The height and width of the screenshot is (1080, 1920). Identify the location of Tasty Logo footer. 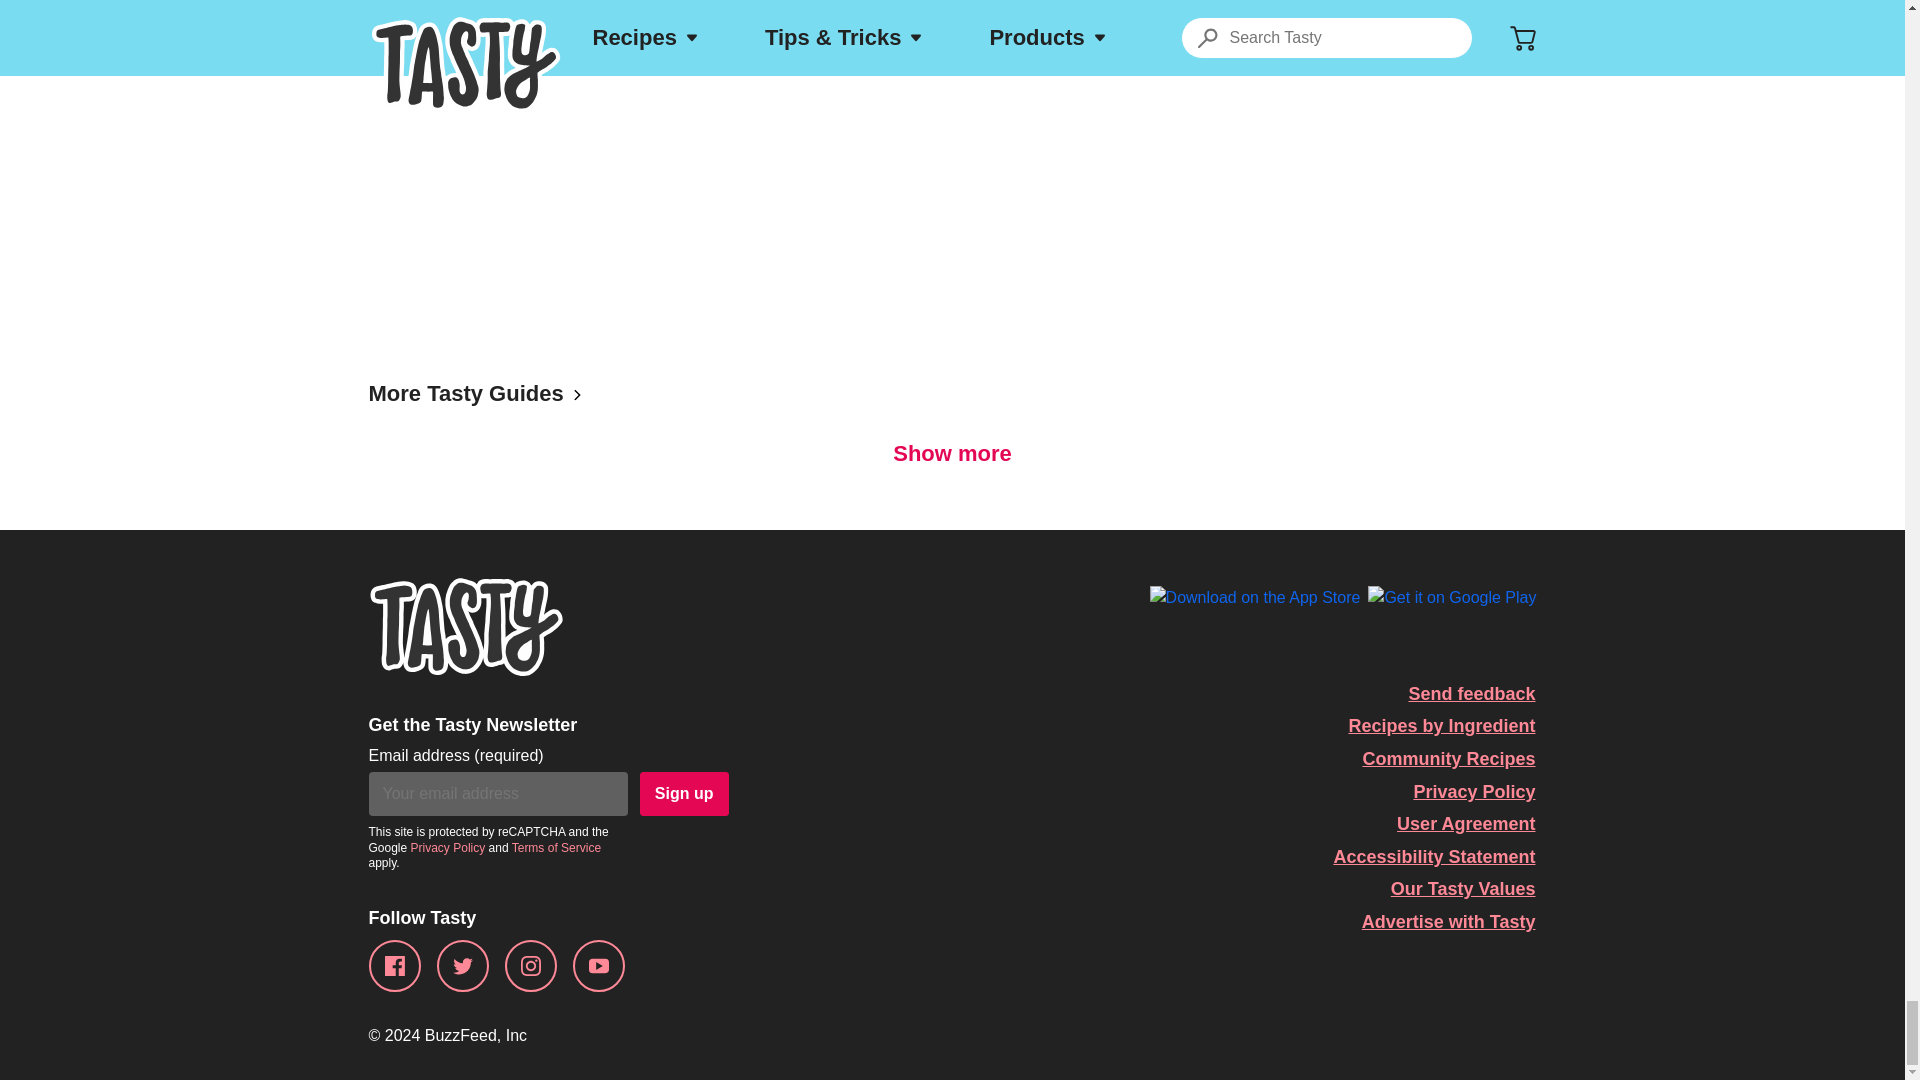
(466, 626).